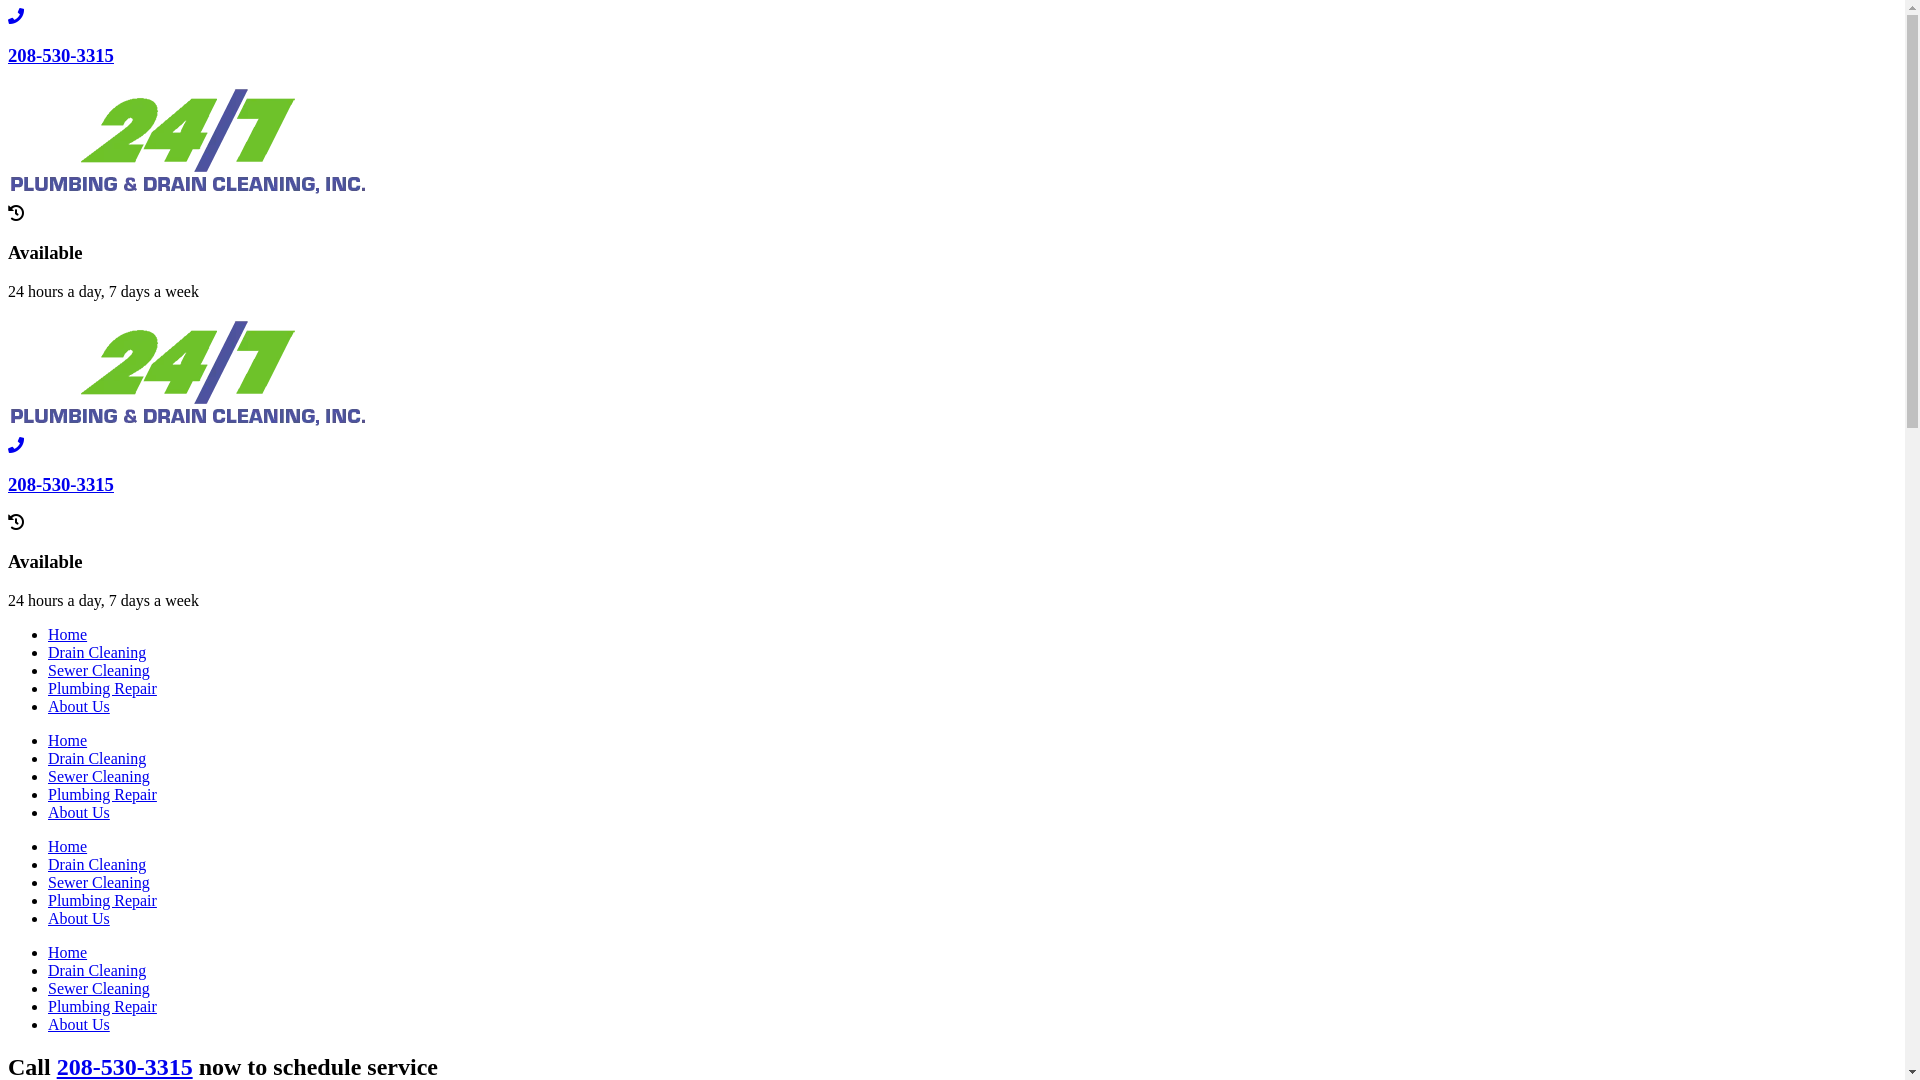  I want to click on Drain Cleaning, so click(97, 758).